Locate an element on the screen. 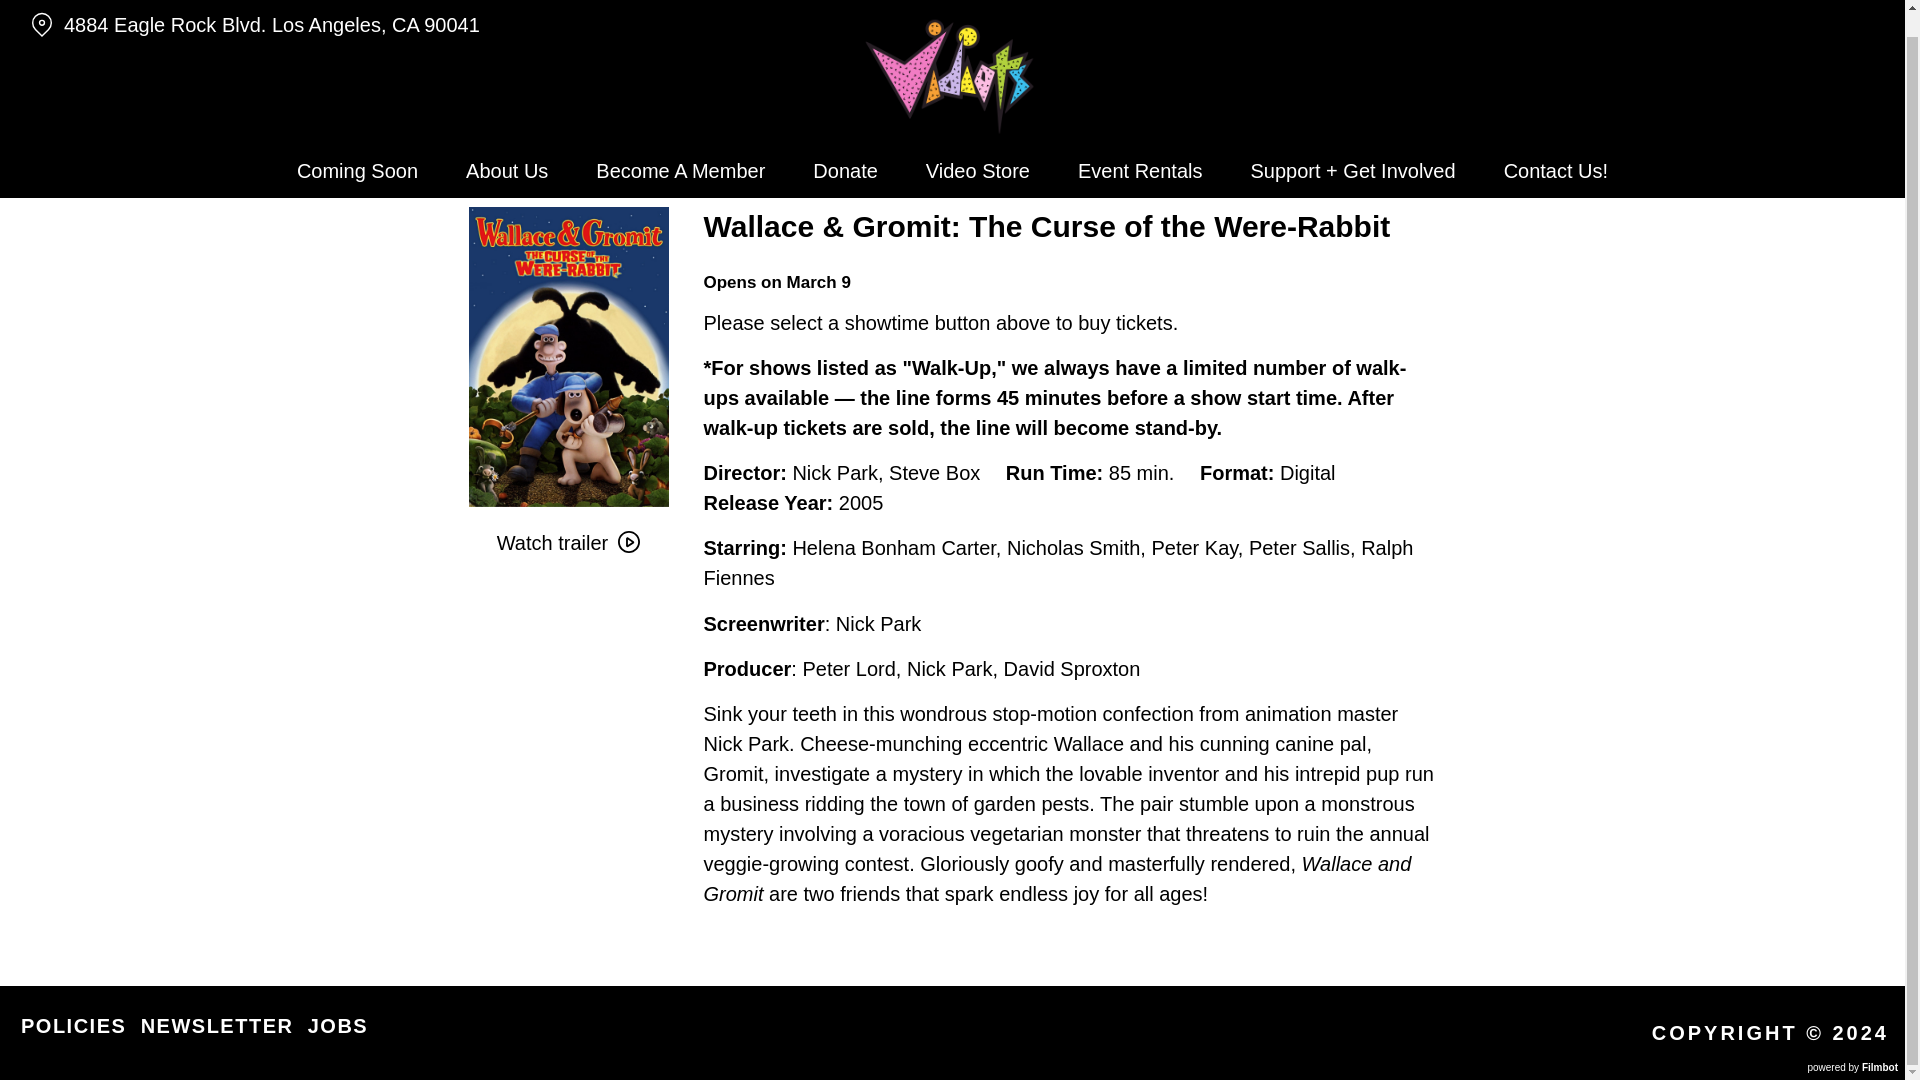 The height and width of the screenshot is (1080, 1920). Donate is located at coordinates (845, 147).